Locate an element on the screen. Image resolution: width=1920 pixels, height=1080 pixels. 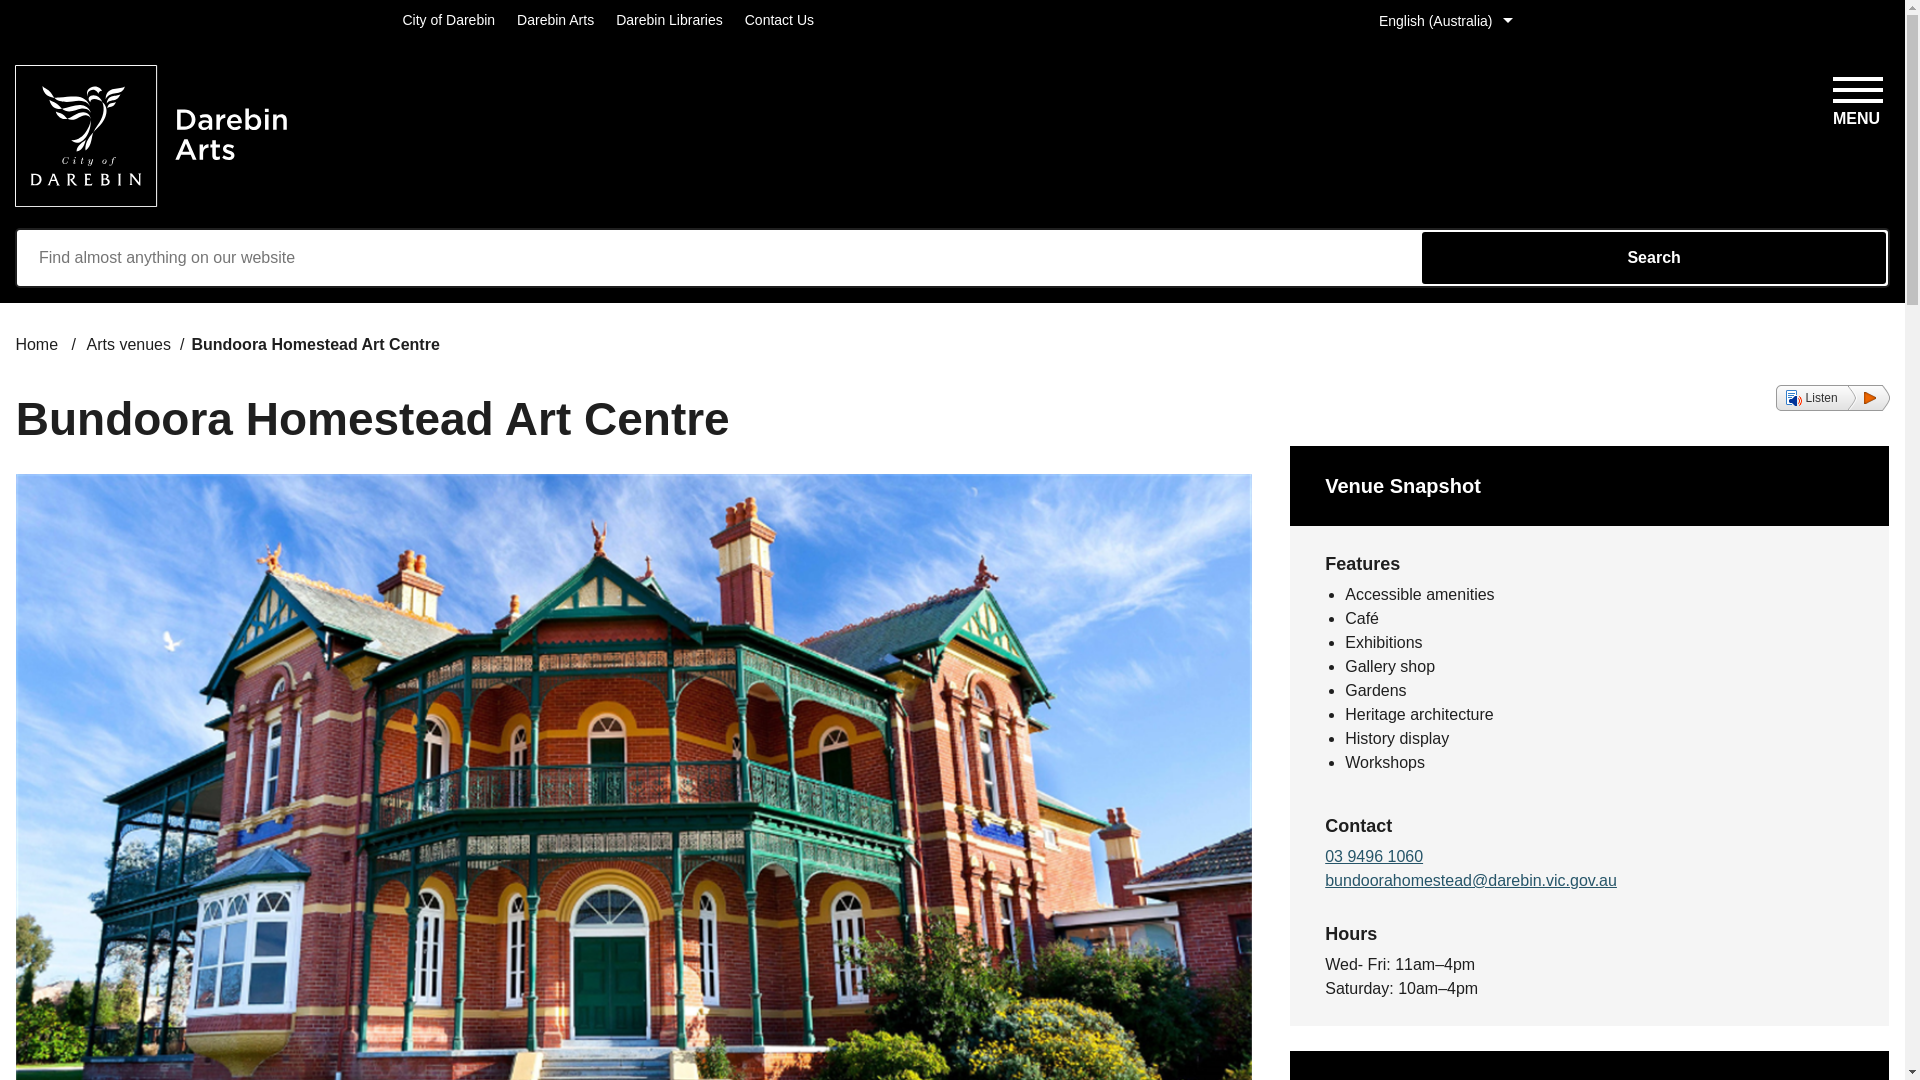
Search is located at coordinates (1654, 258).